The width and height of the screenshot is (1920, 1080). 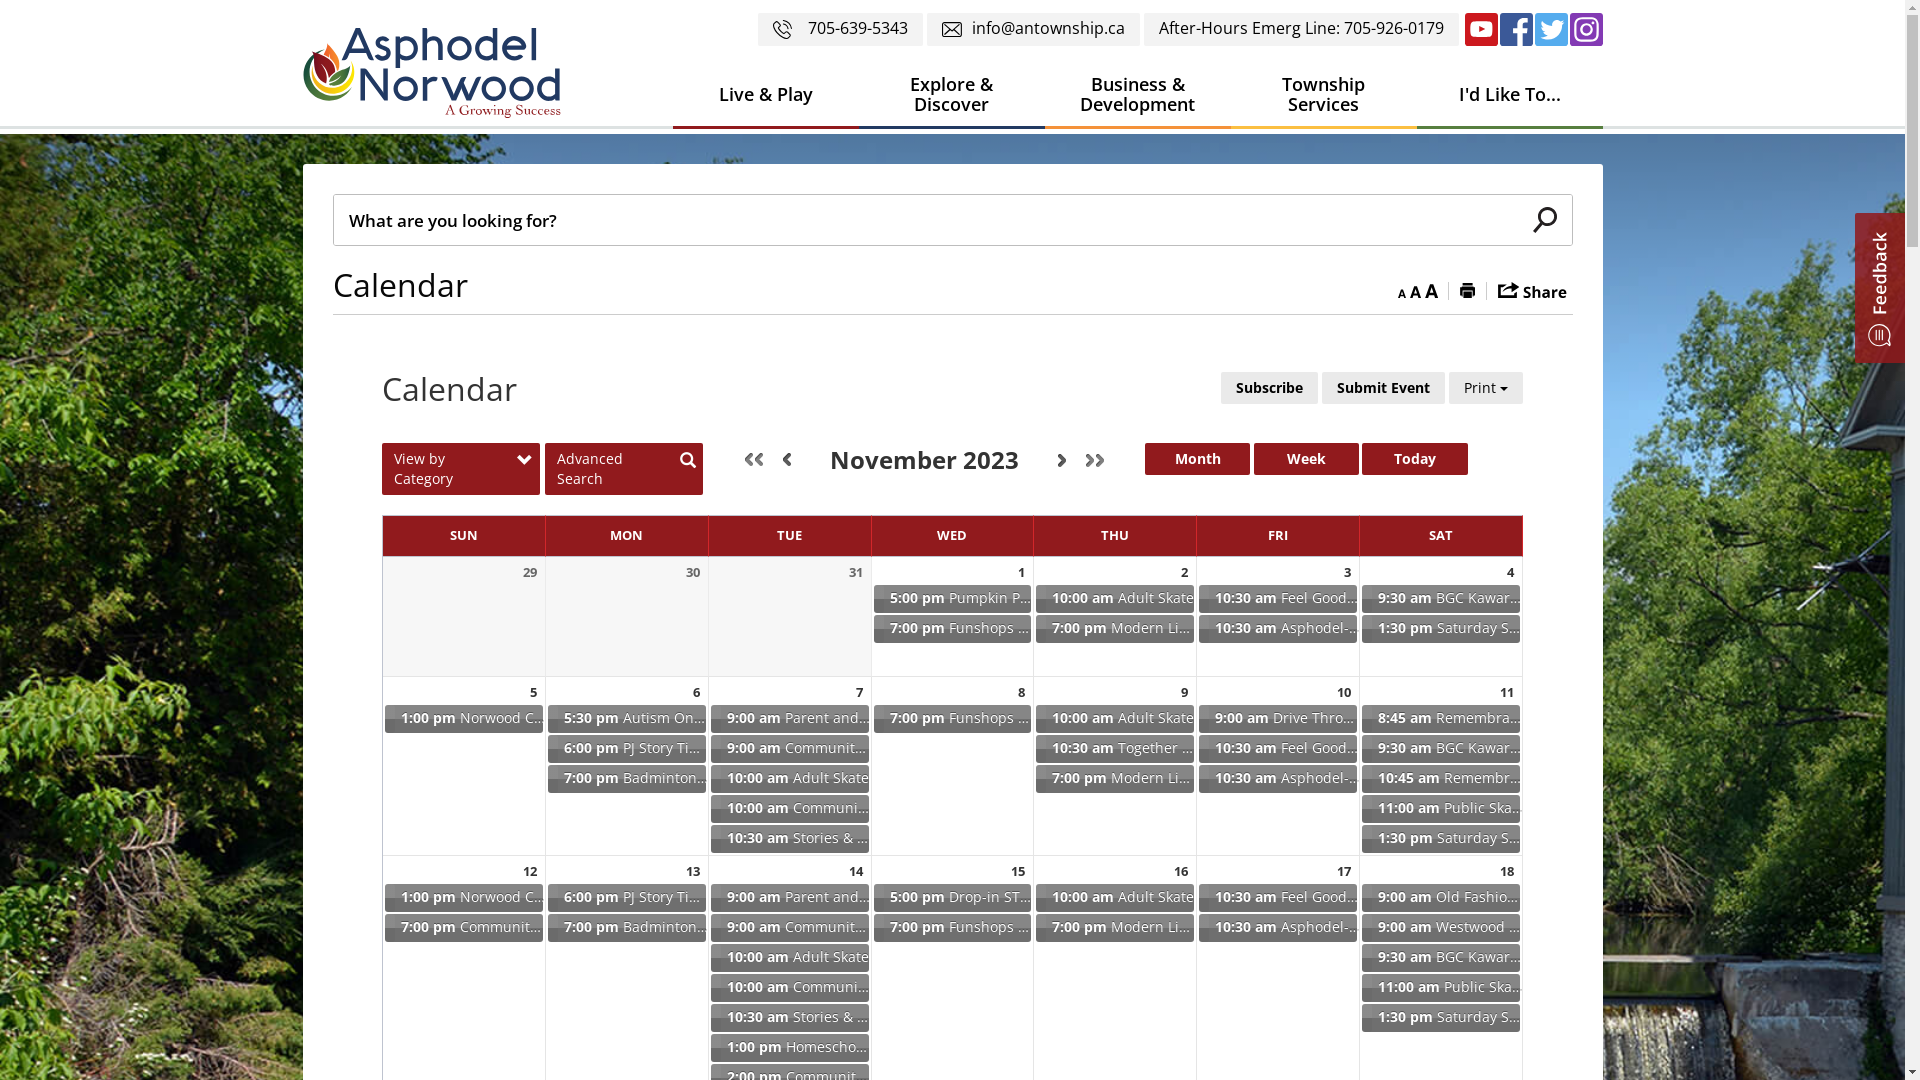 What do you see at coordinates (627, 898) in the screenshot?
I see `6:00 pm PJ Story Time` at bounding box center [627, 898].